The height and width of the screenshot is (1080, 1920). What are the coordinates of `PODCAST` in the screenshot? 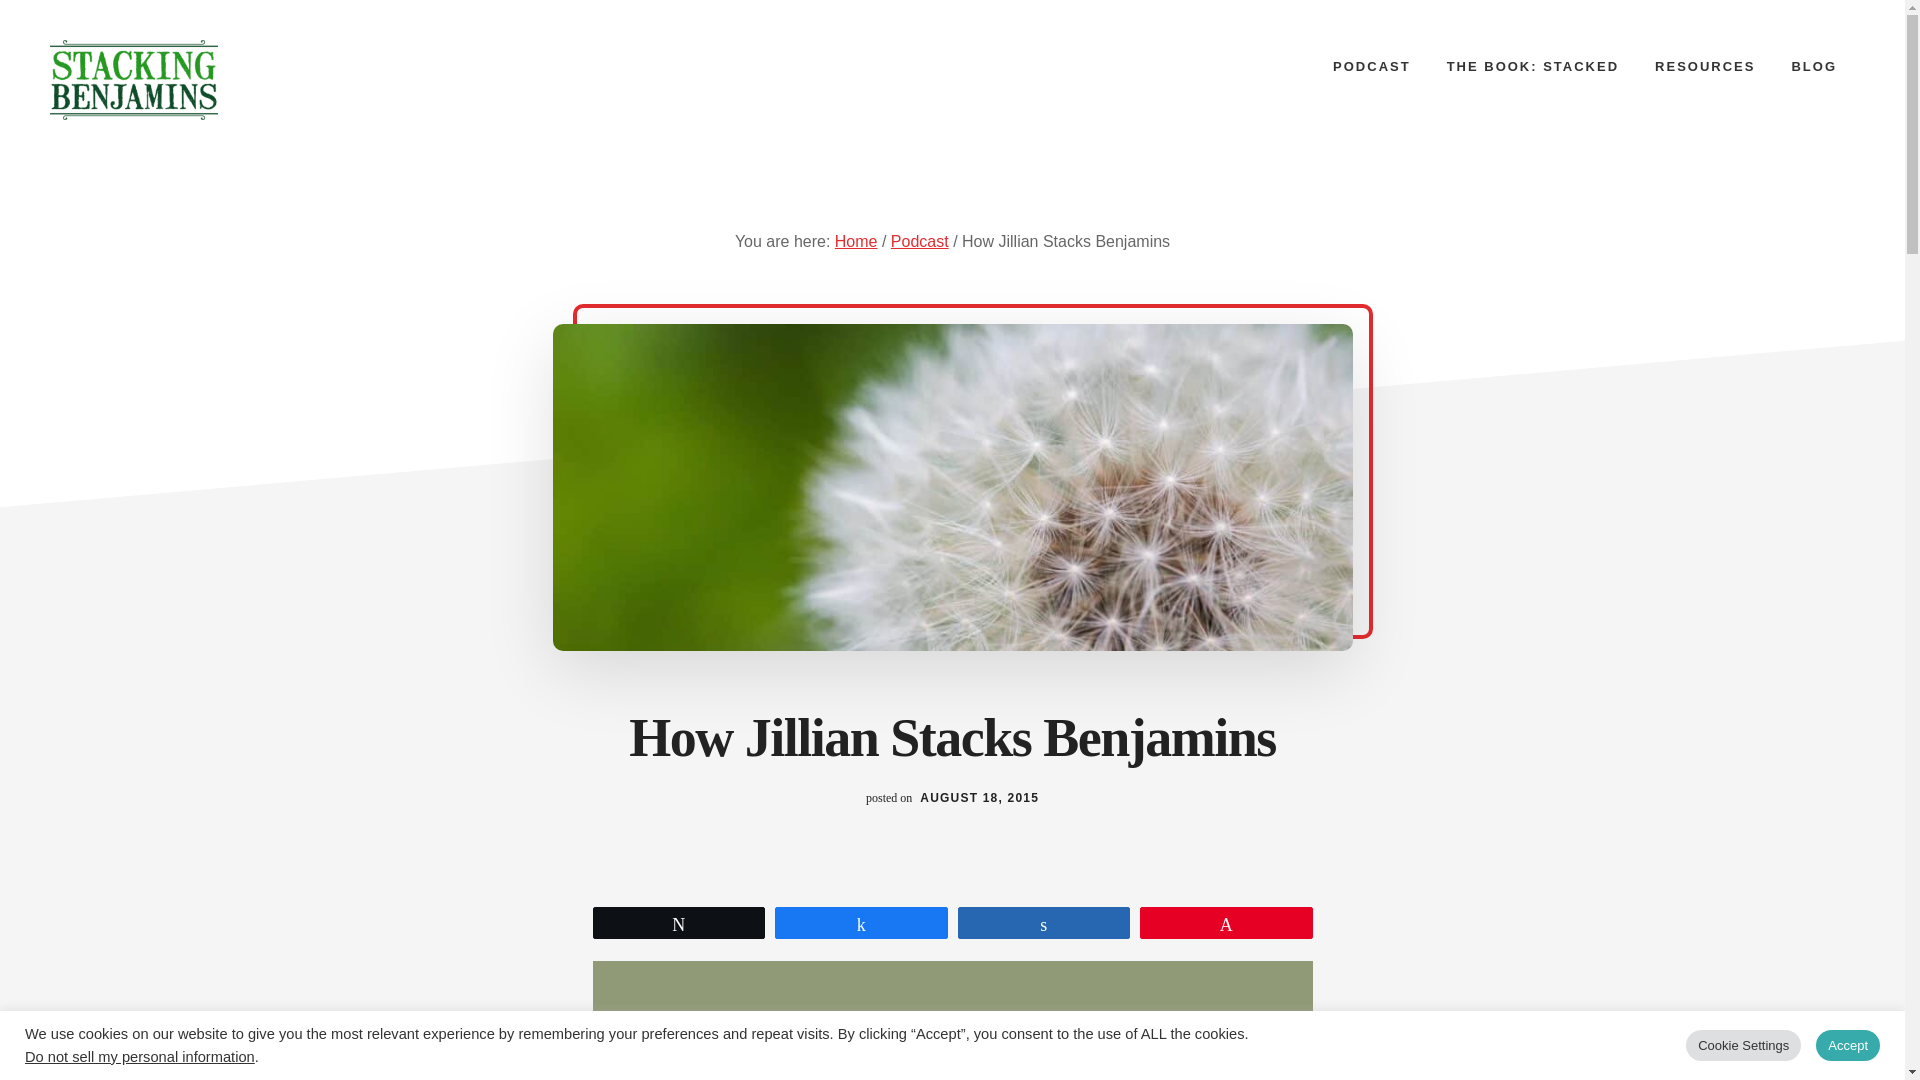 It's located at (1372, 66).